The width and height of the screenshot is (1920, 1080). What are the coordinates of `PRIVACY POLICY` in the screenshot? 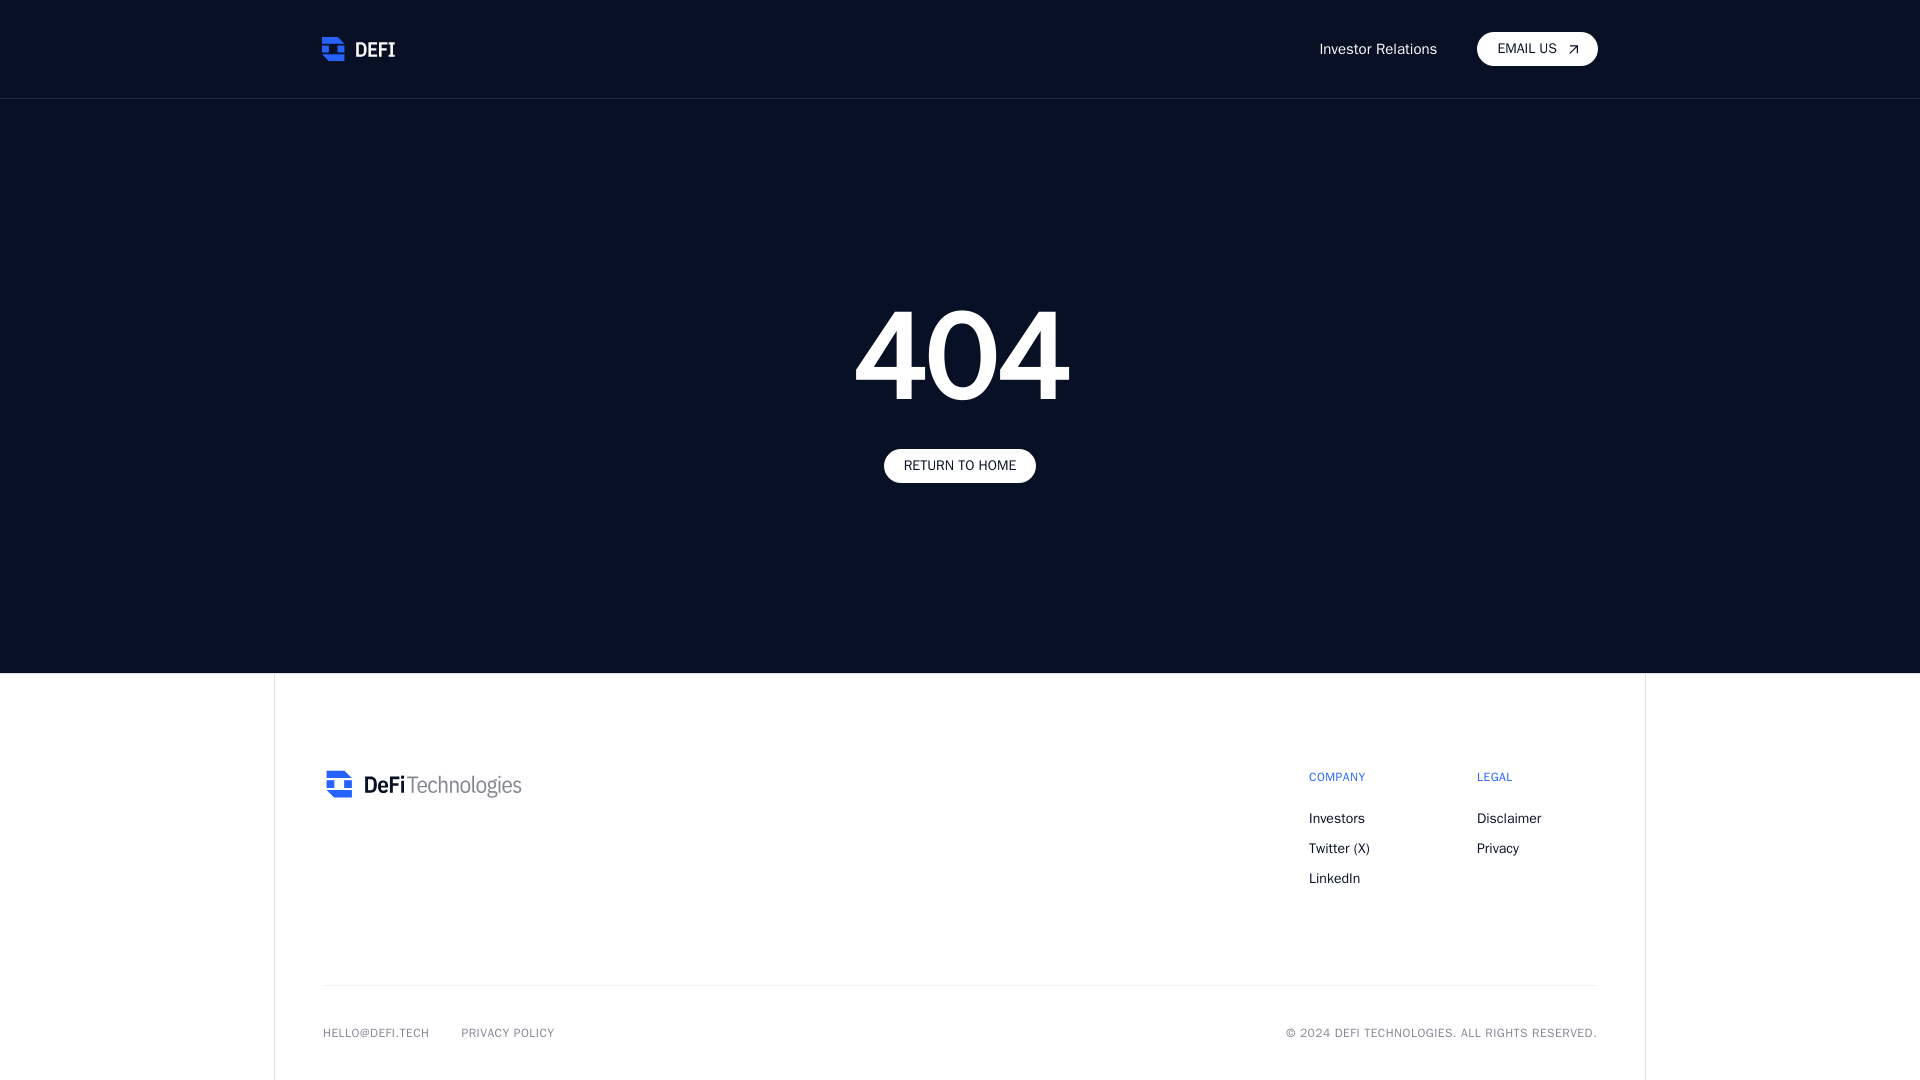 It's located at (507, 1033).